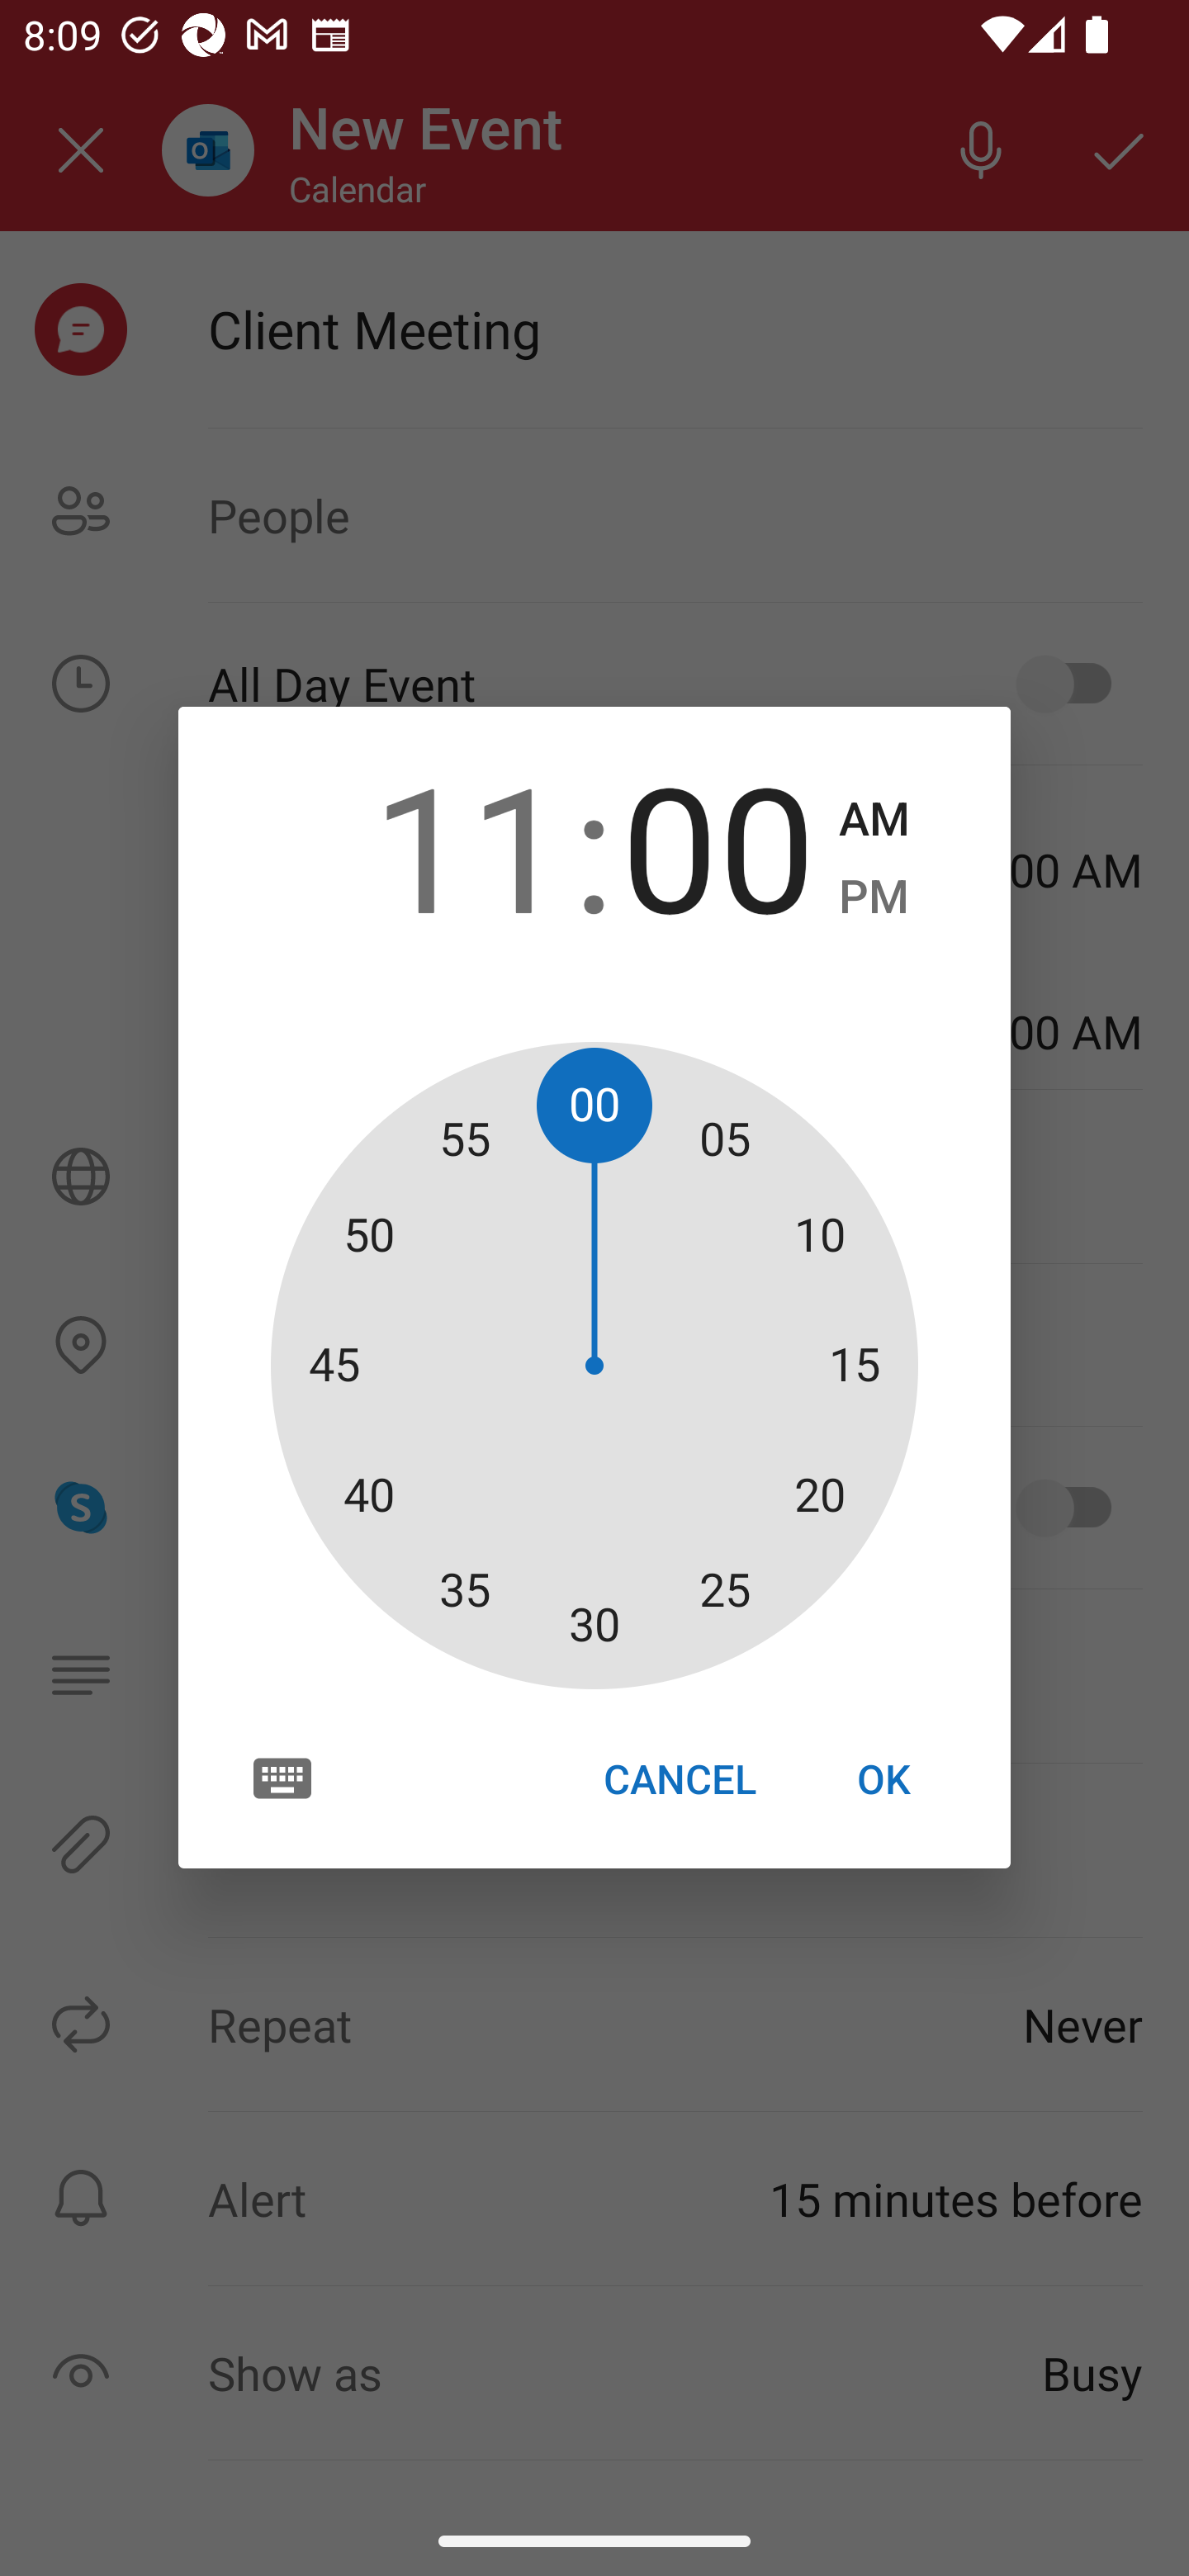  I want to click on AM, so click(874, 820).